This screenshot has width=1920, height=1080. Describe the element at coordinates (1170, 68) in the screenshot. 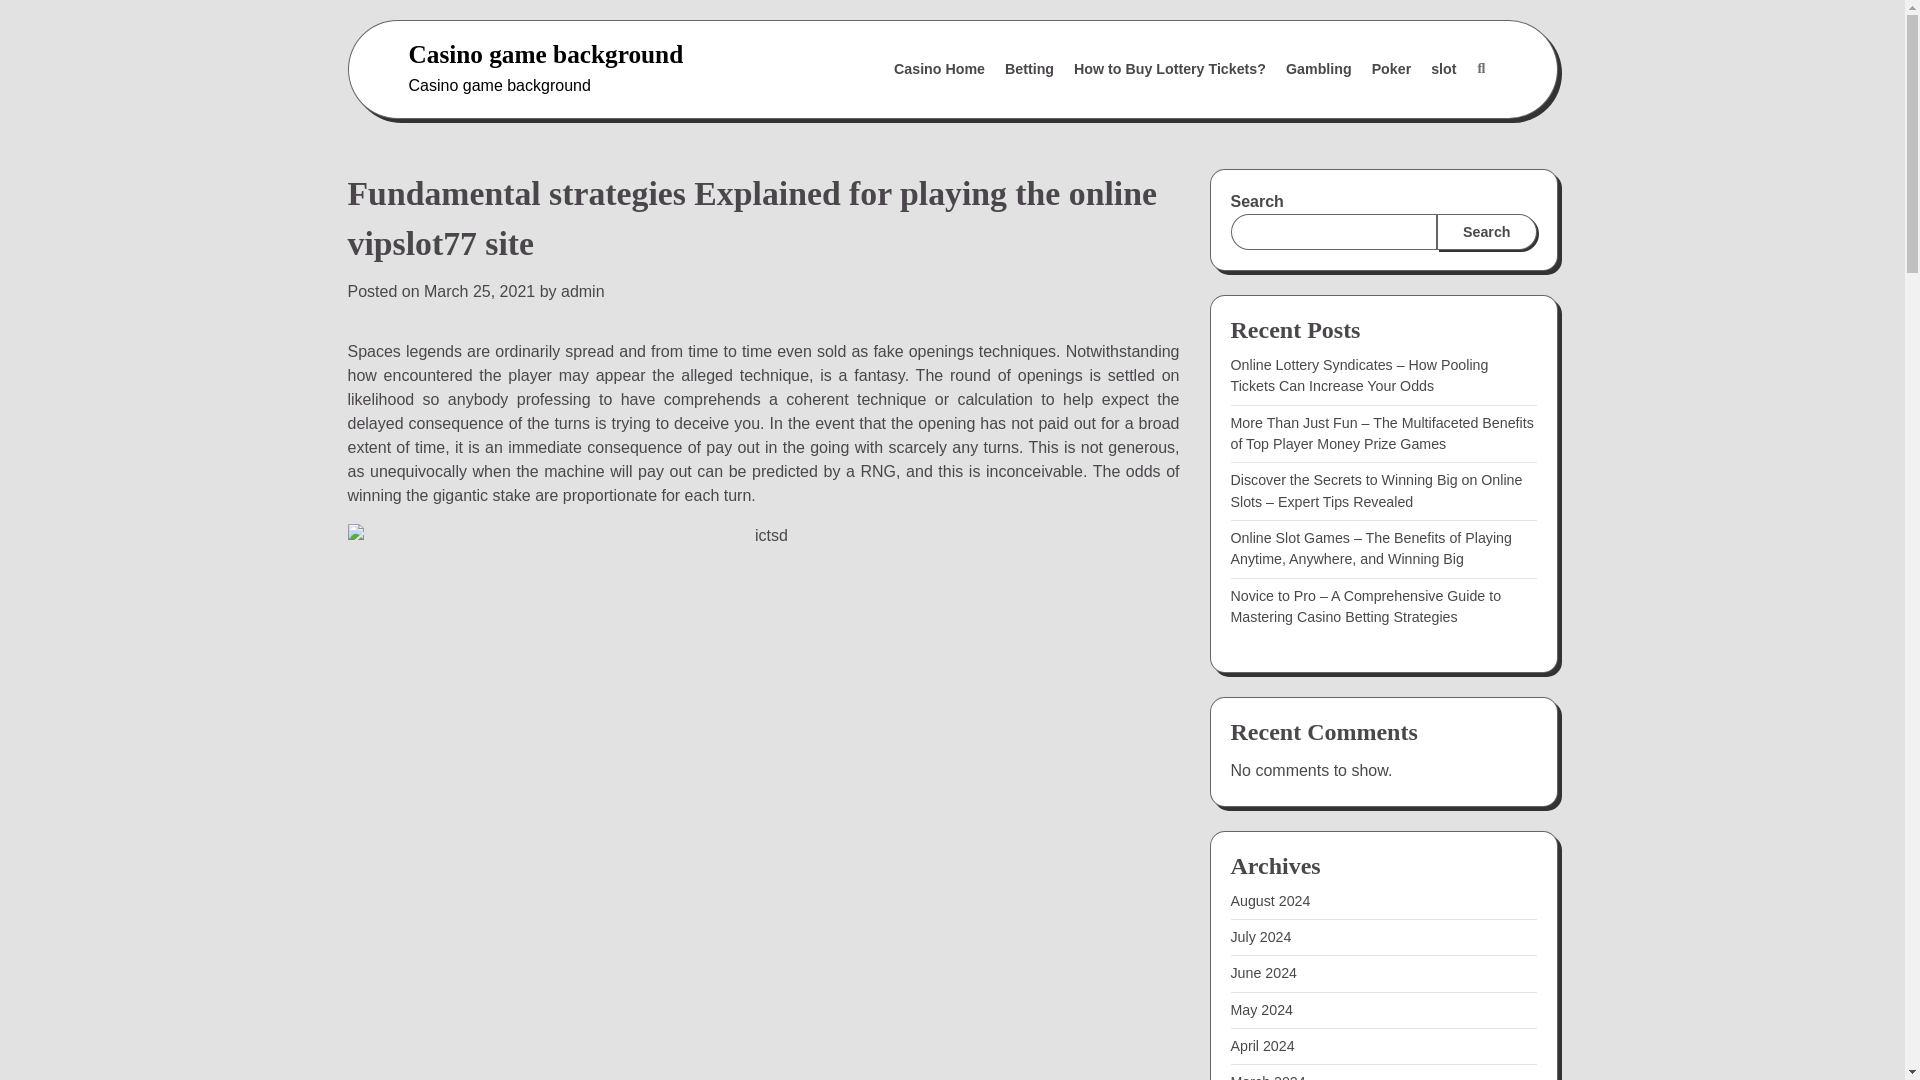

I see `How to Buy Lottery Tickets?` at that location.